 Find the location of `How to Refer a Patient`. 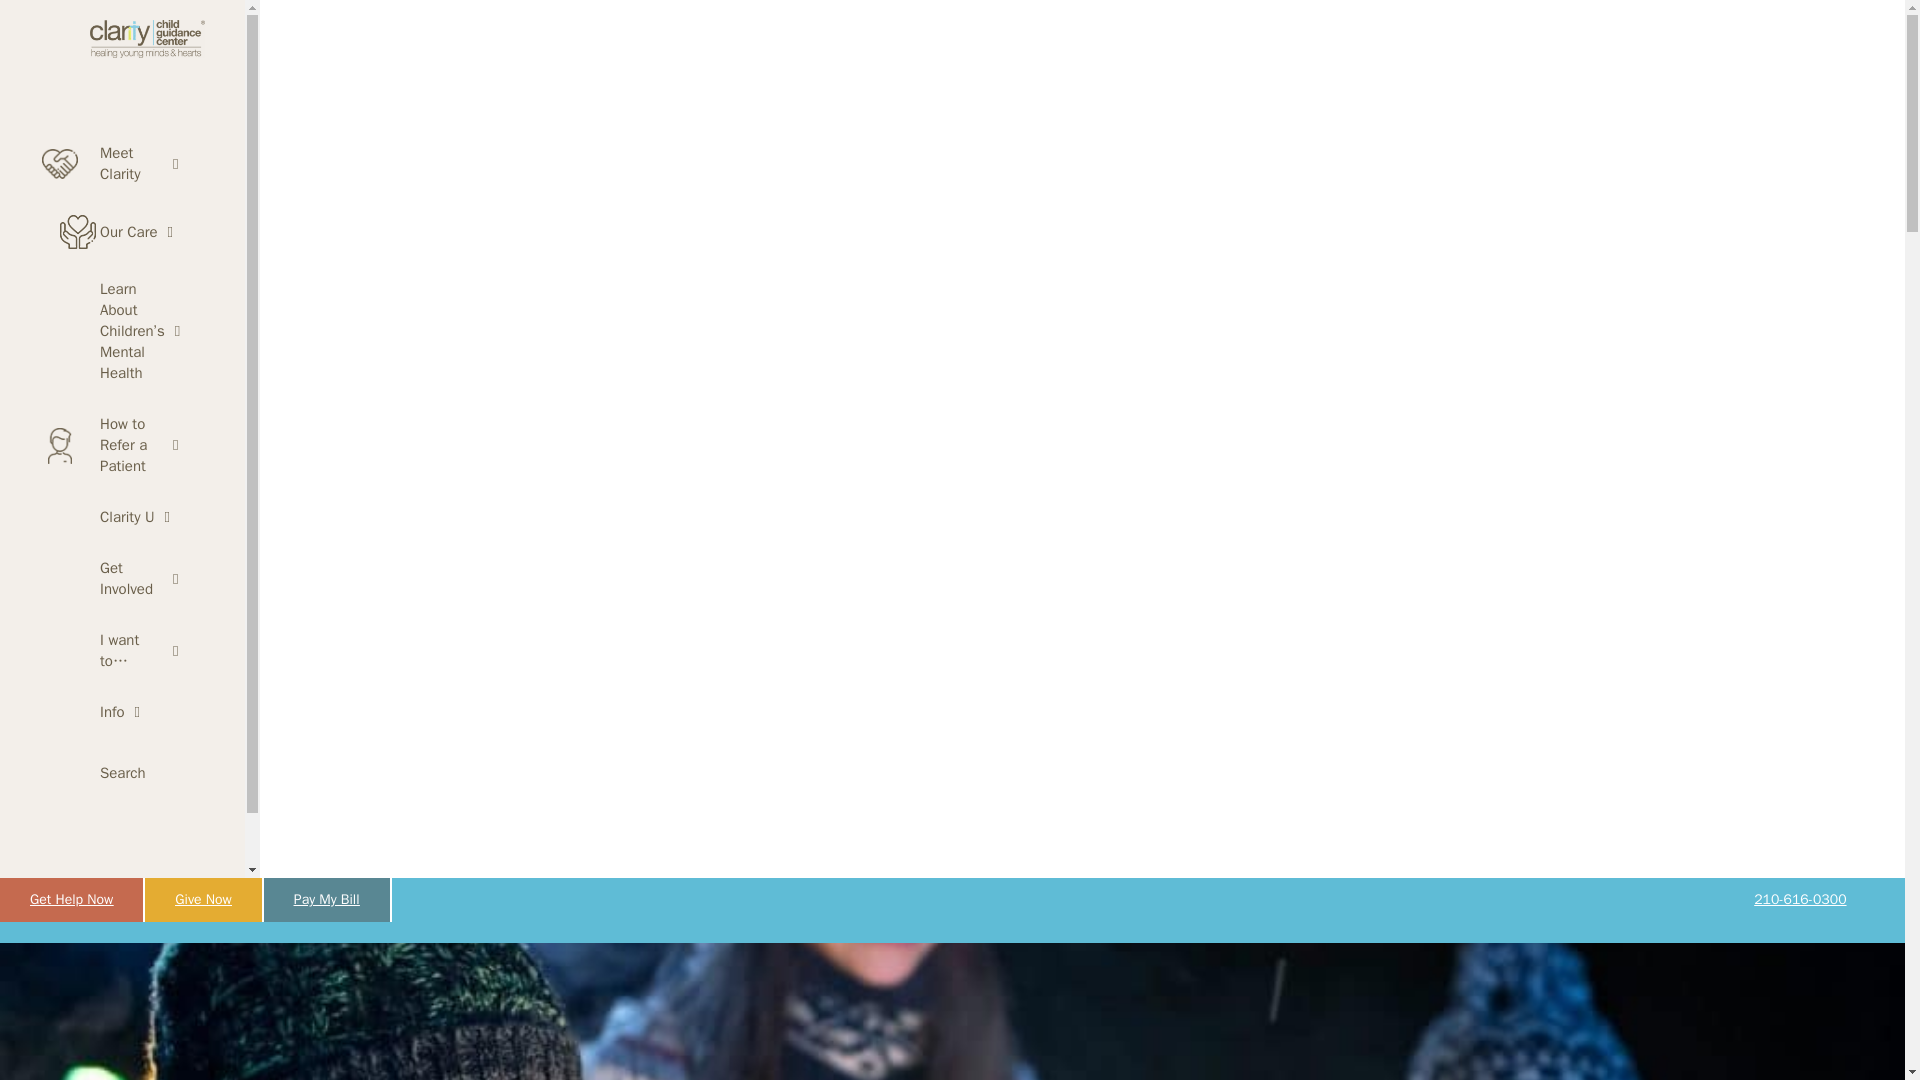

How to Refer a Patient is located at coordinates (112, 445).